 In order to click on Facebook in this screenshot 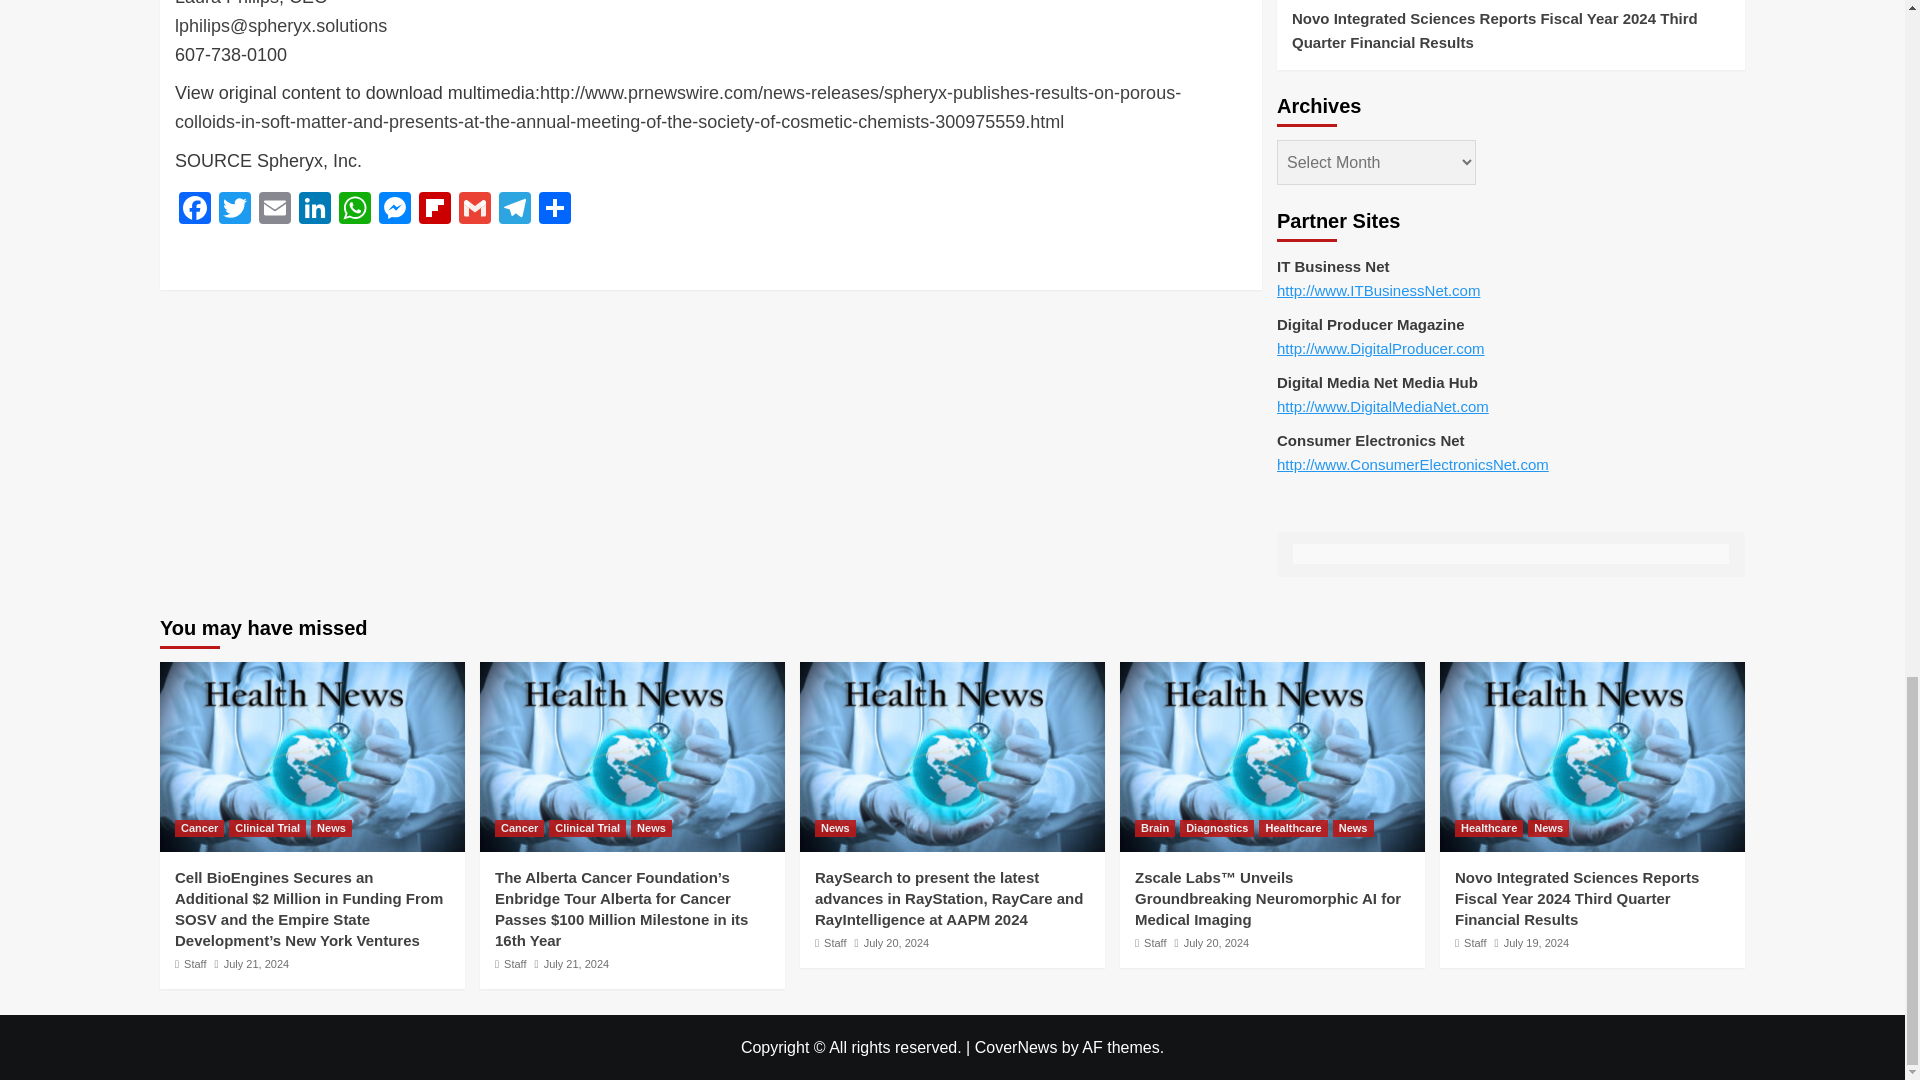, I will do `click(194, 210)`.